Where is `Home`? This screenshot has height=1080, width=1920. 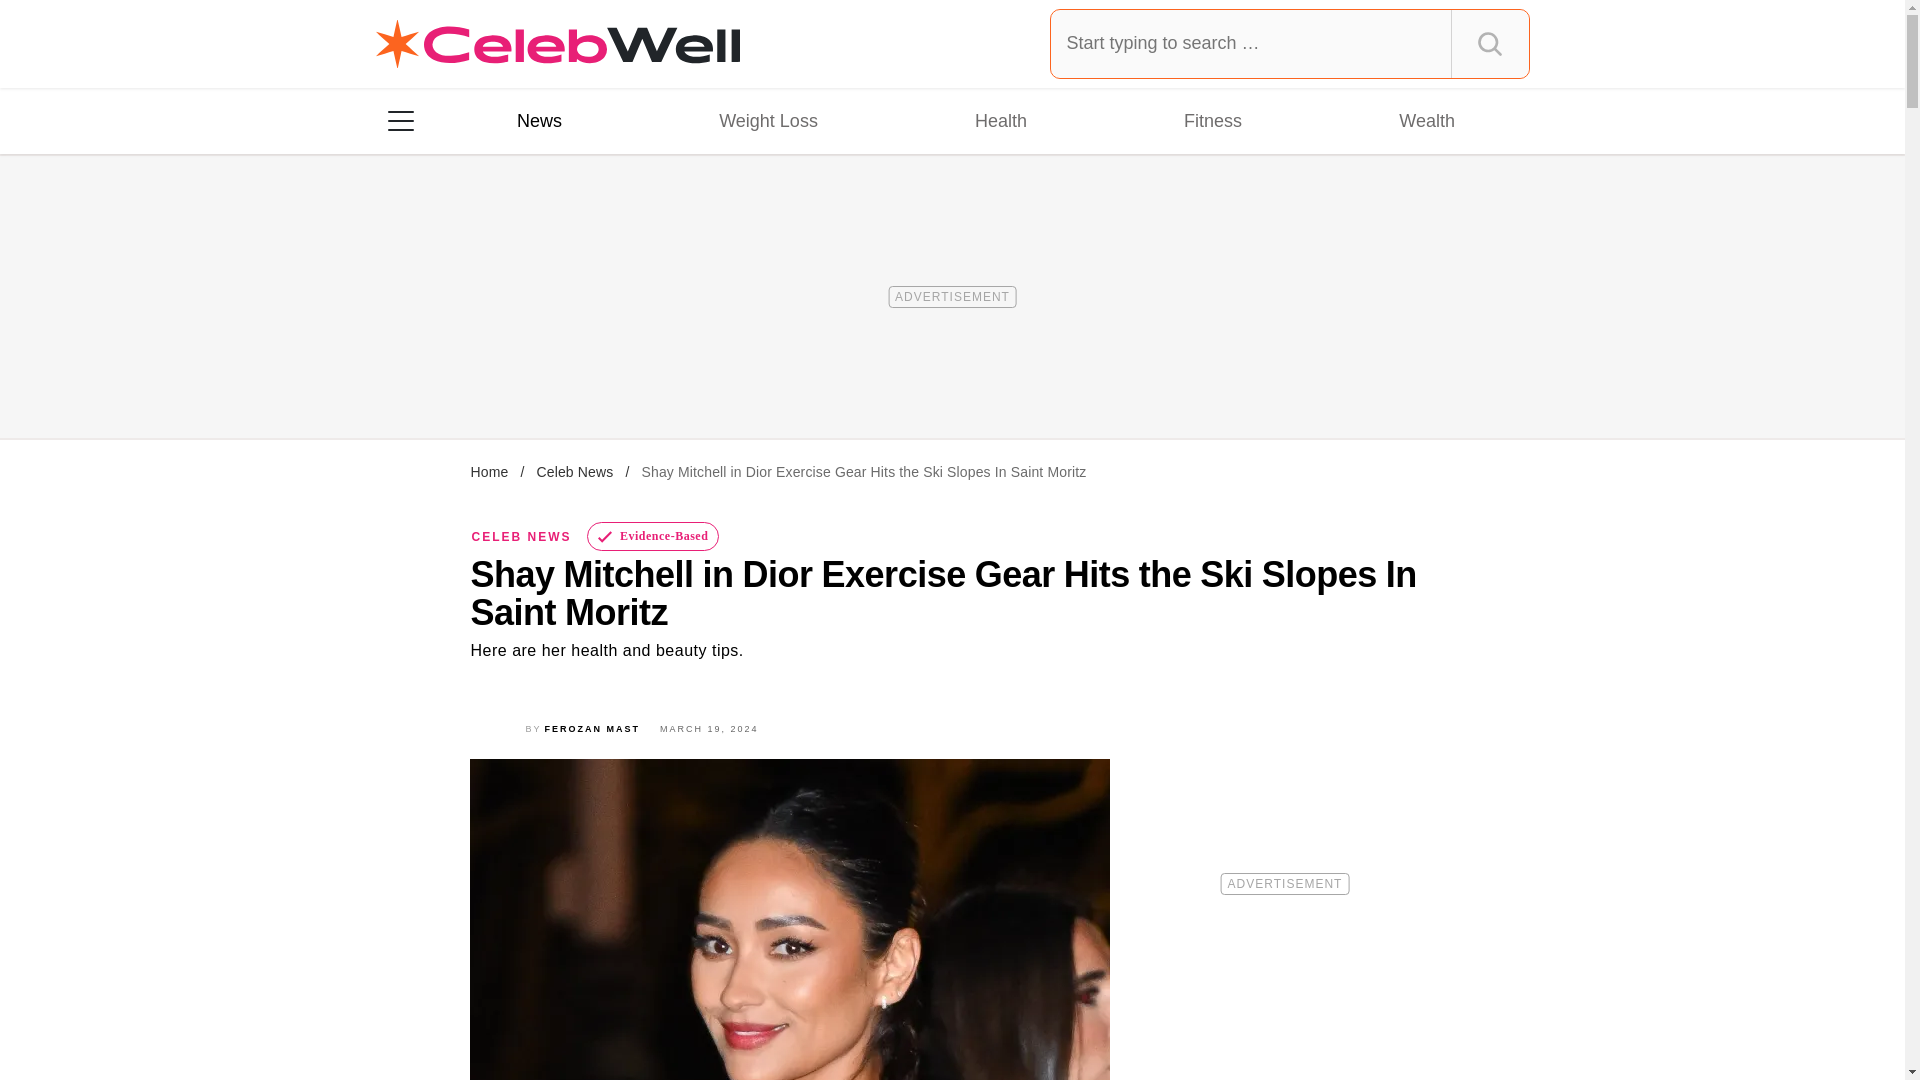 Home is located at coordinates (489, 472).